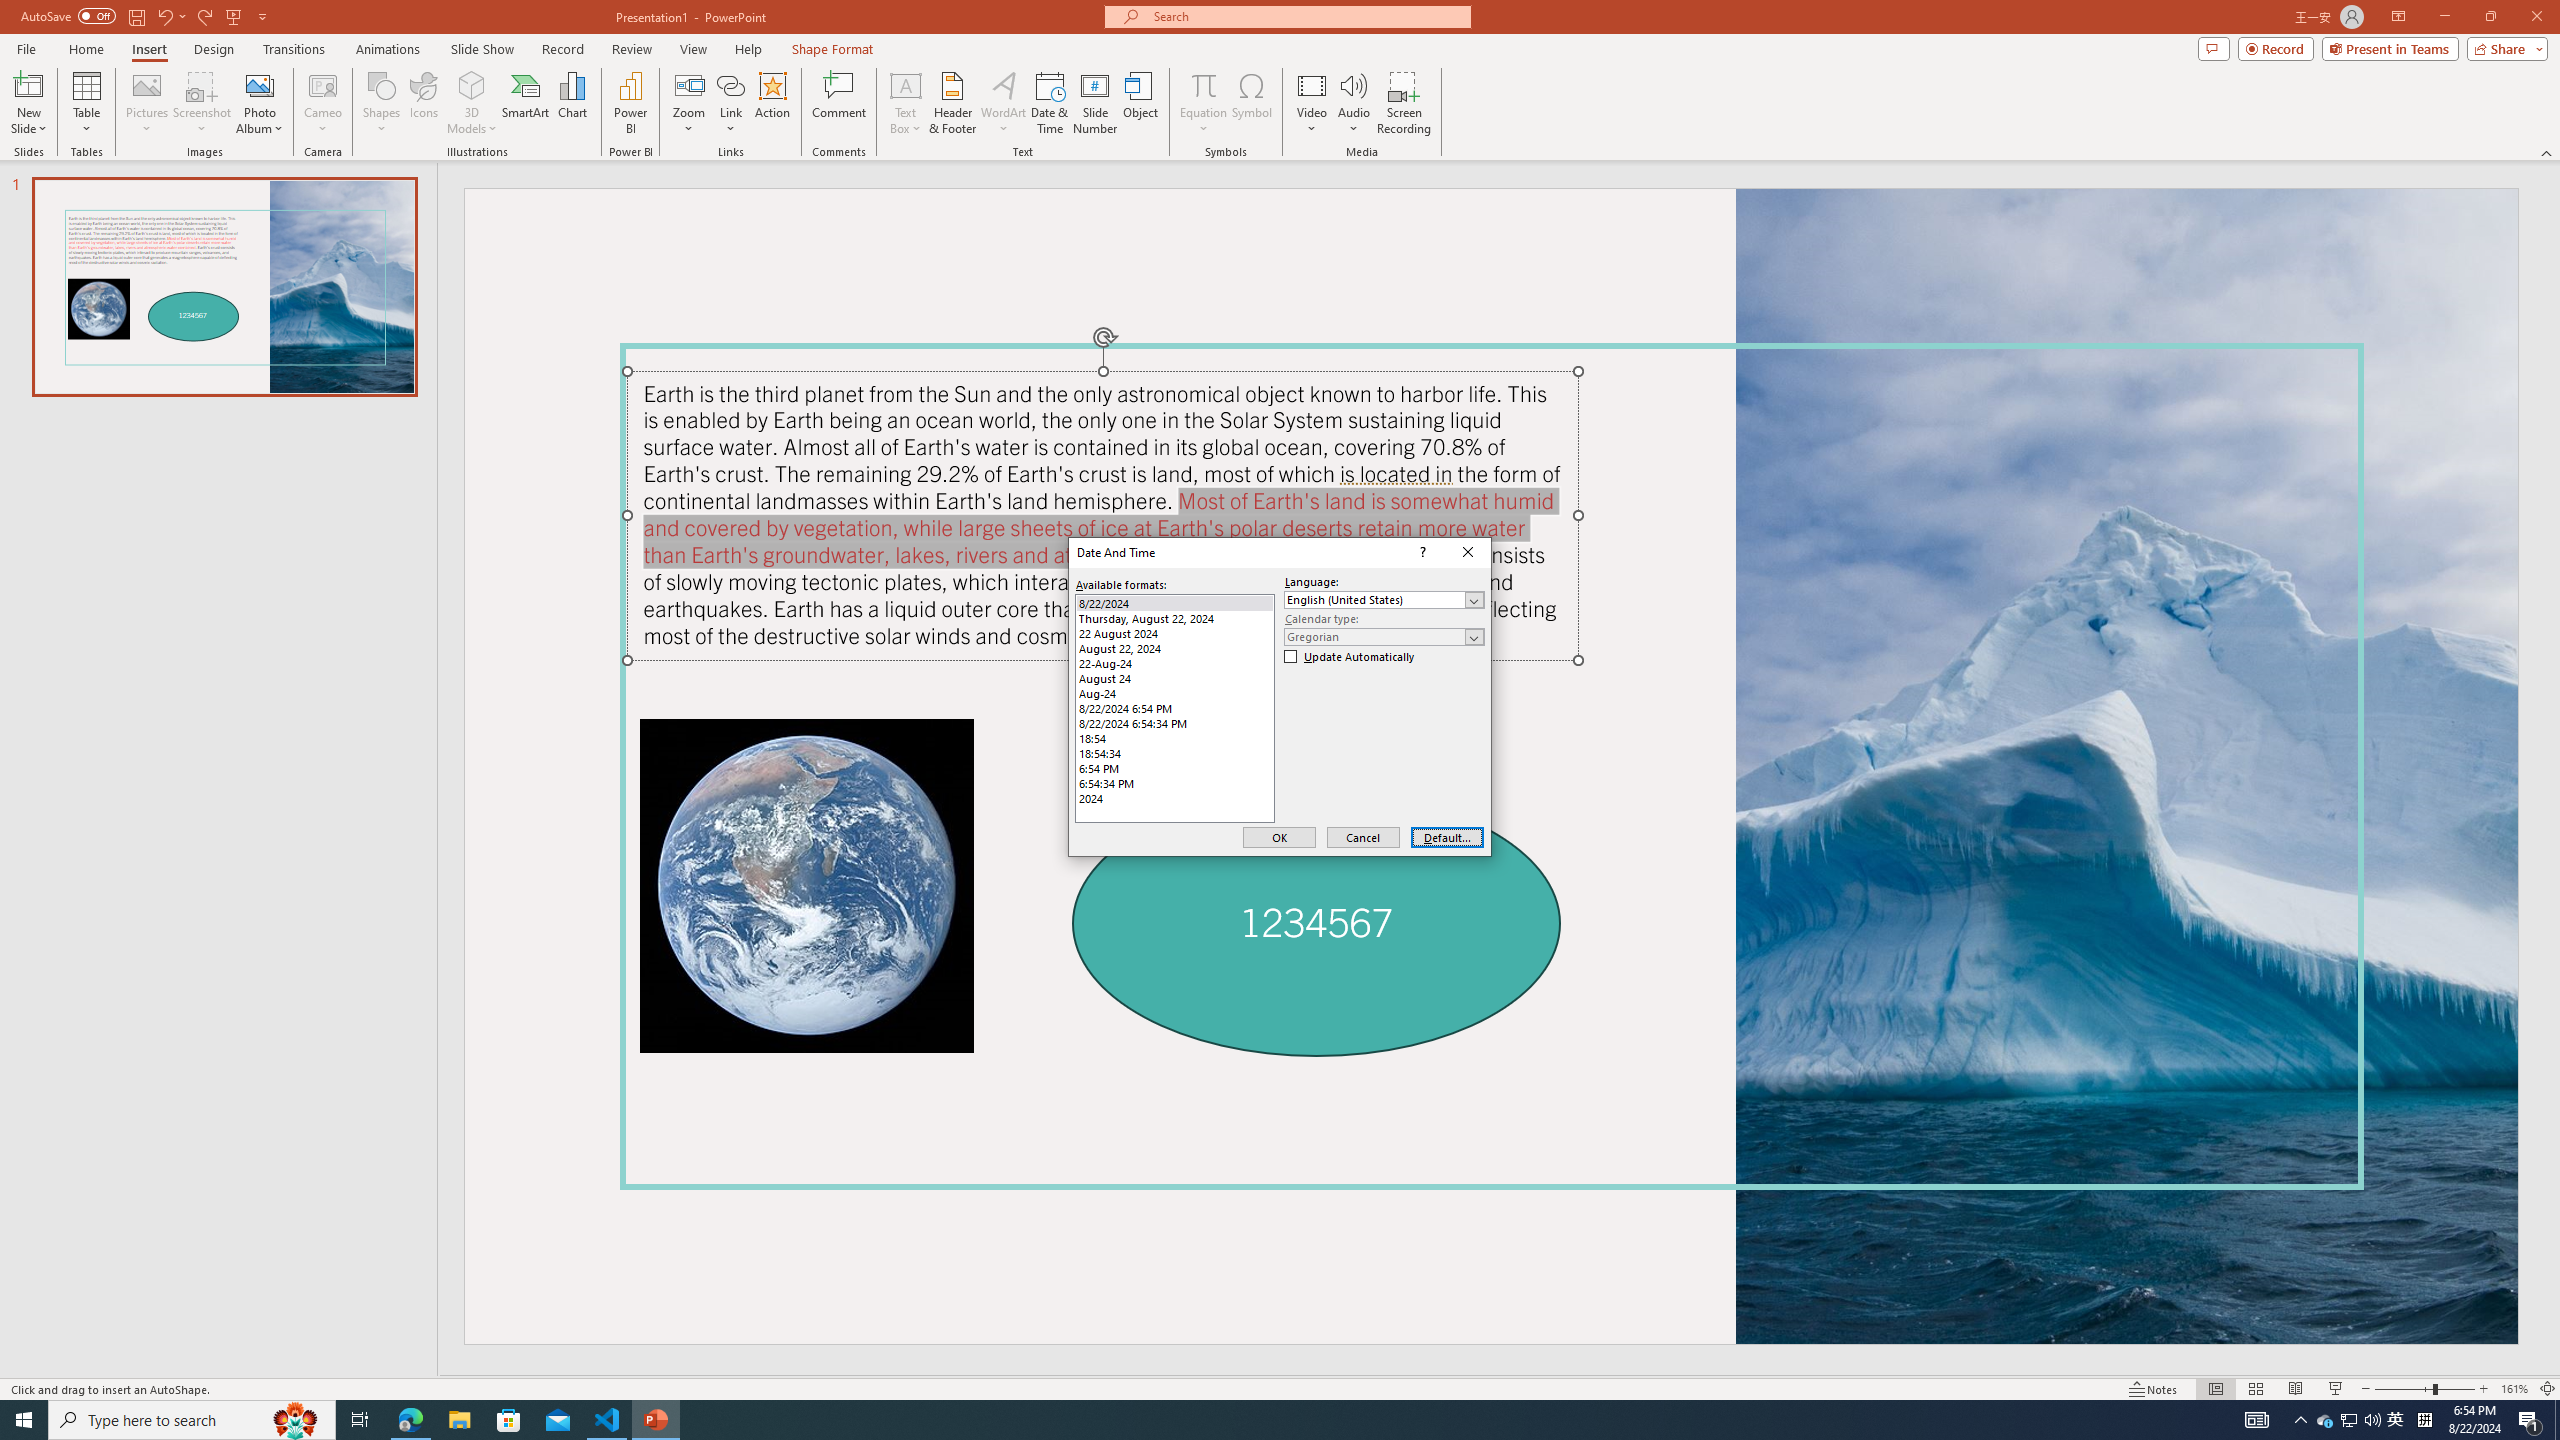  I want to click on Audio, so click(1354, 103).